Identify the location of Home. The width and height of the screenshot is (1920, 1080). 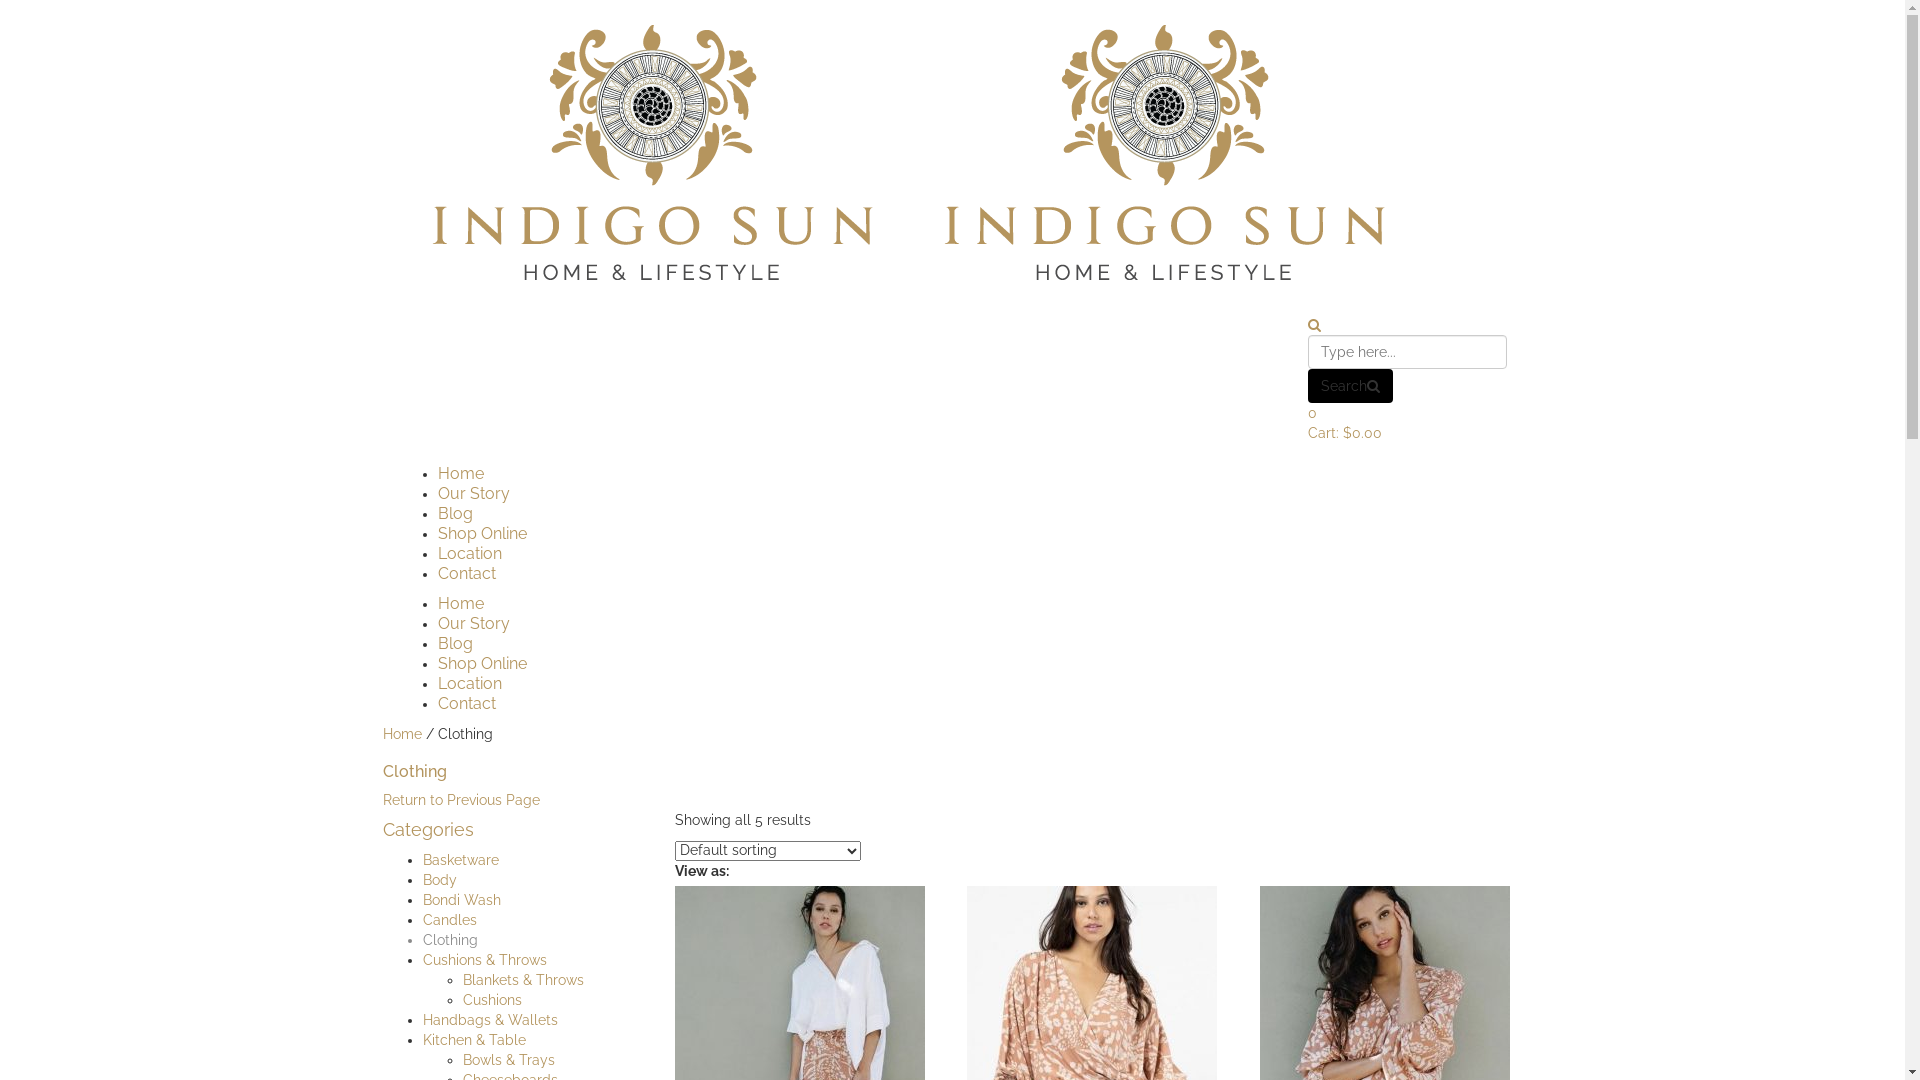
(461, 474).